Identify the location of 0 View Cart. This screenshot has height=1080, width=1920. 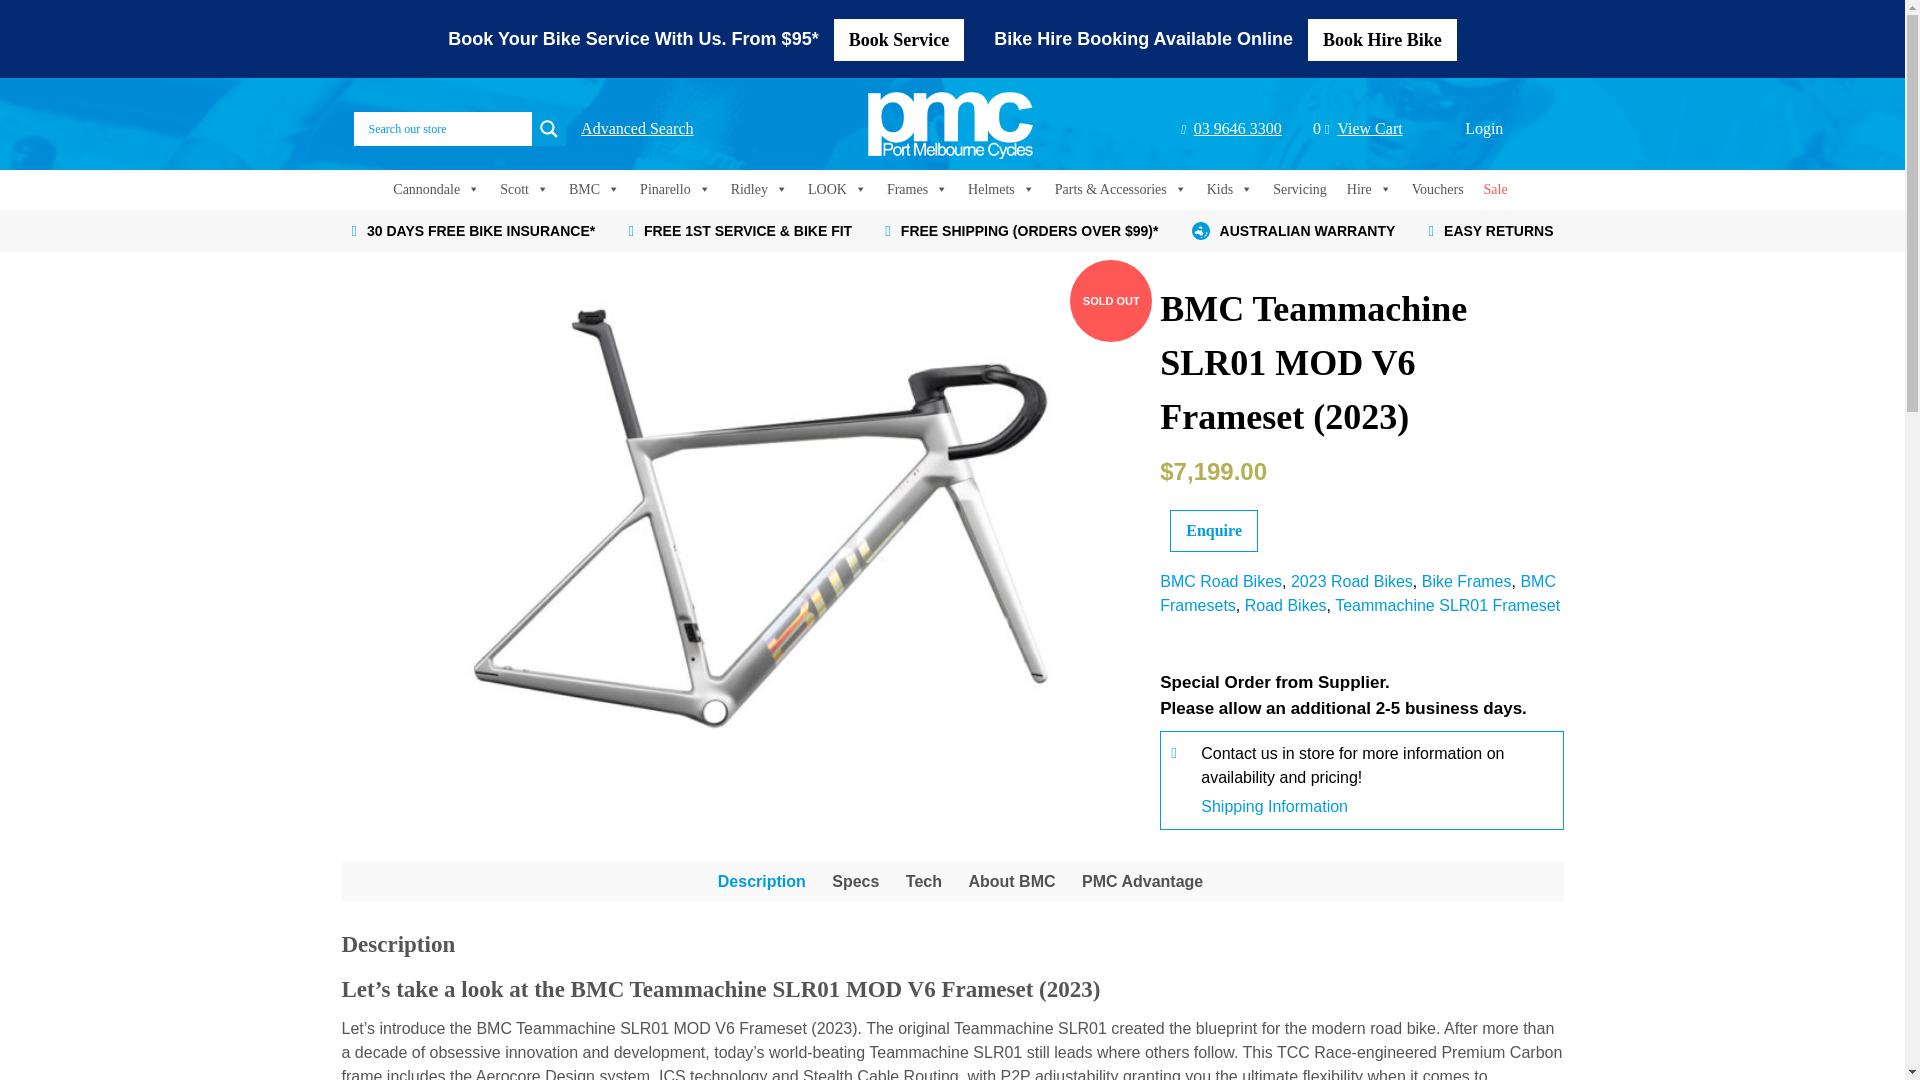
(1358, 128).